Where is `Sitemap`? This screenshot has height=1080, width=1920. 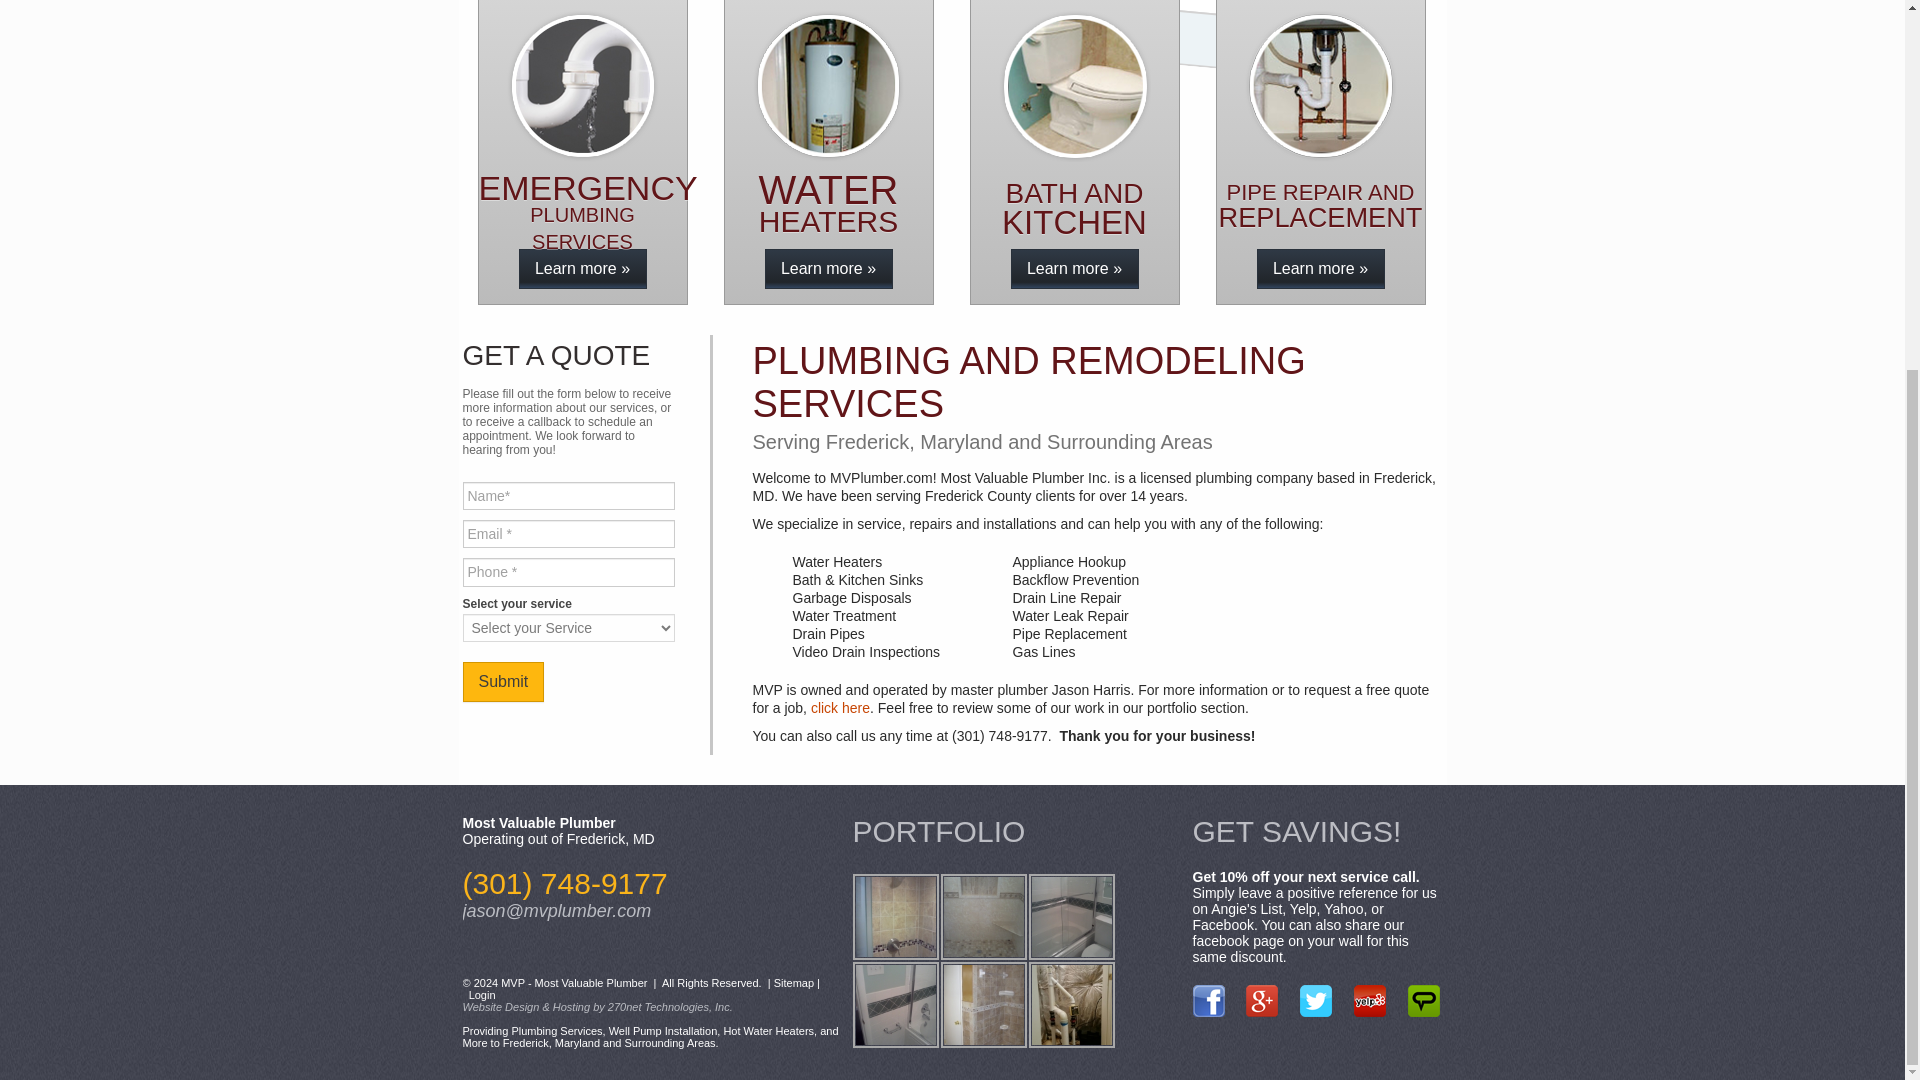 Sitemap is located at coordinates (794, 983).